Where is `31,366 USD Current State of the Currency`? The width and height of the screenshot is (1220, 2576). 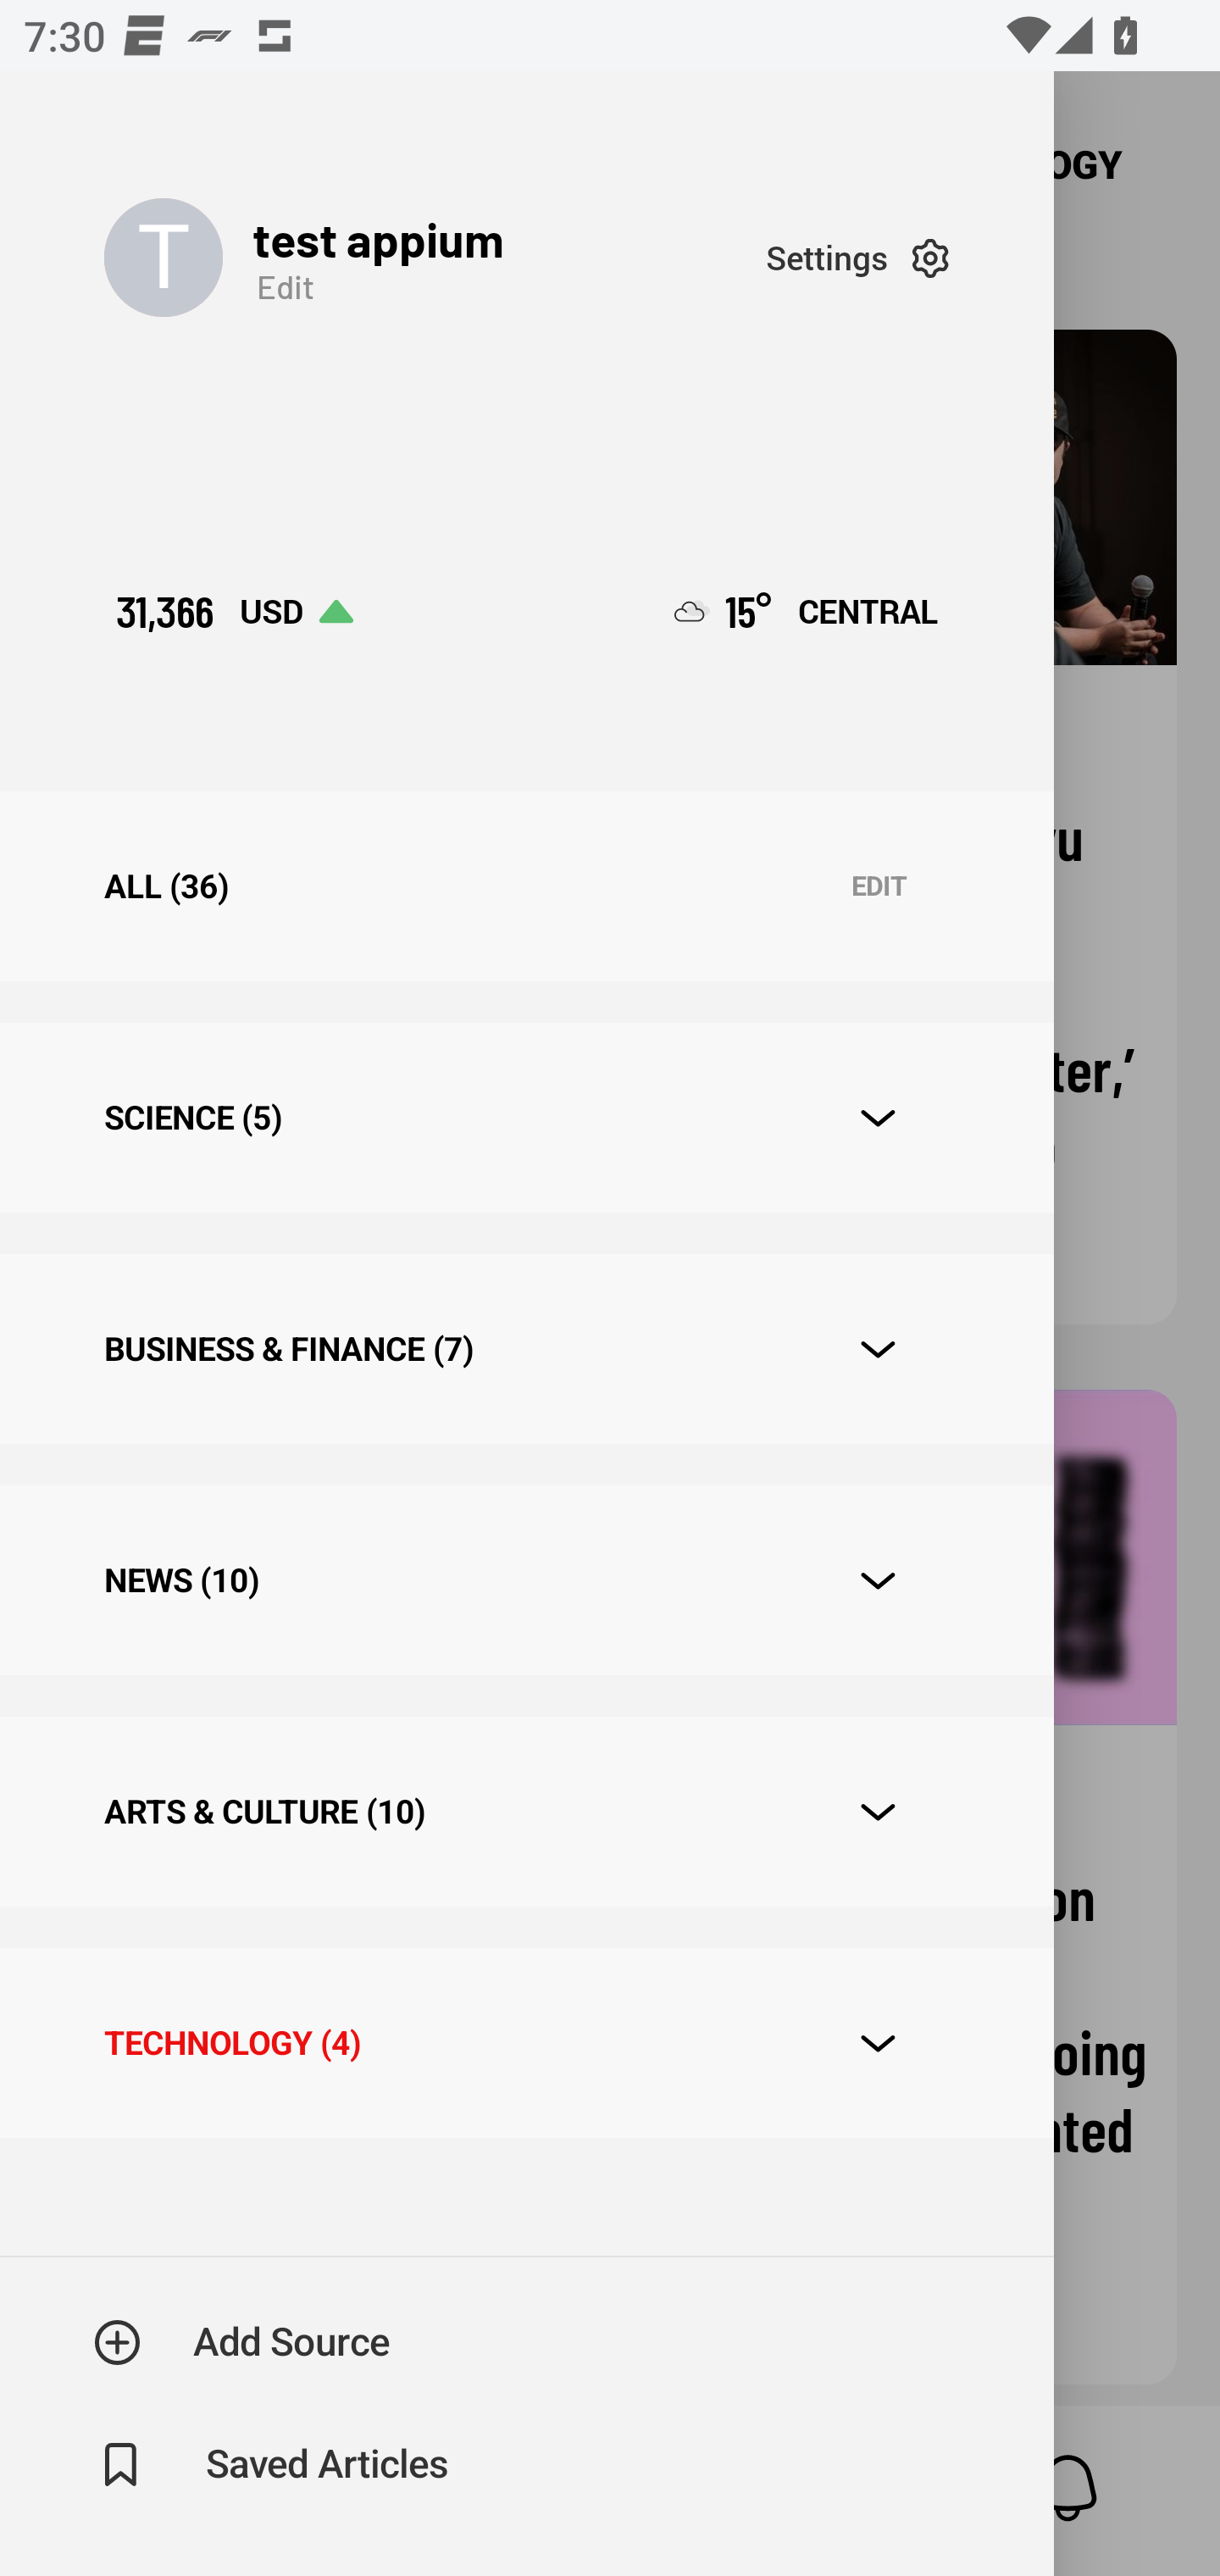 31,366 USD Current State of the Currency is located at coordinates (234, 612).